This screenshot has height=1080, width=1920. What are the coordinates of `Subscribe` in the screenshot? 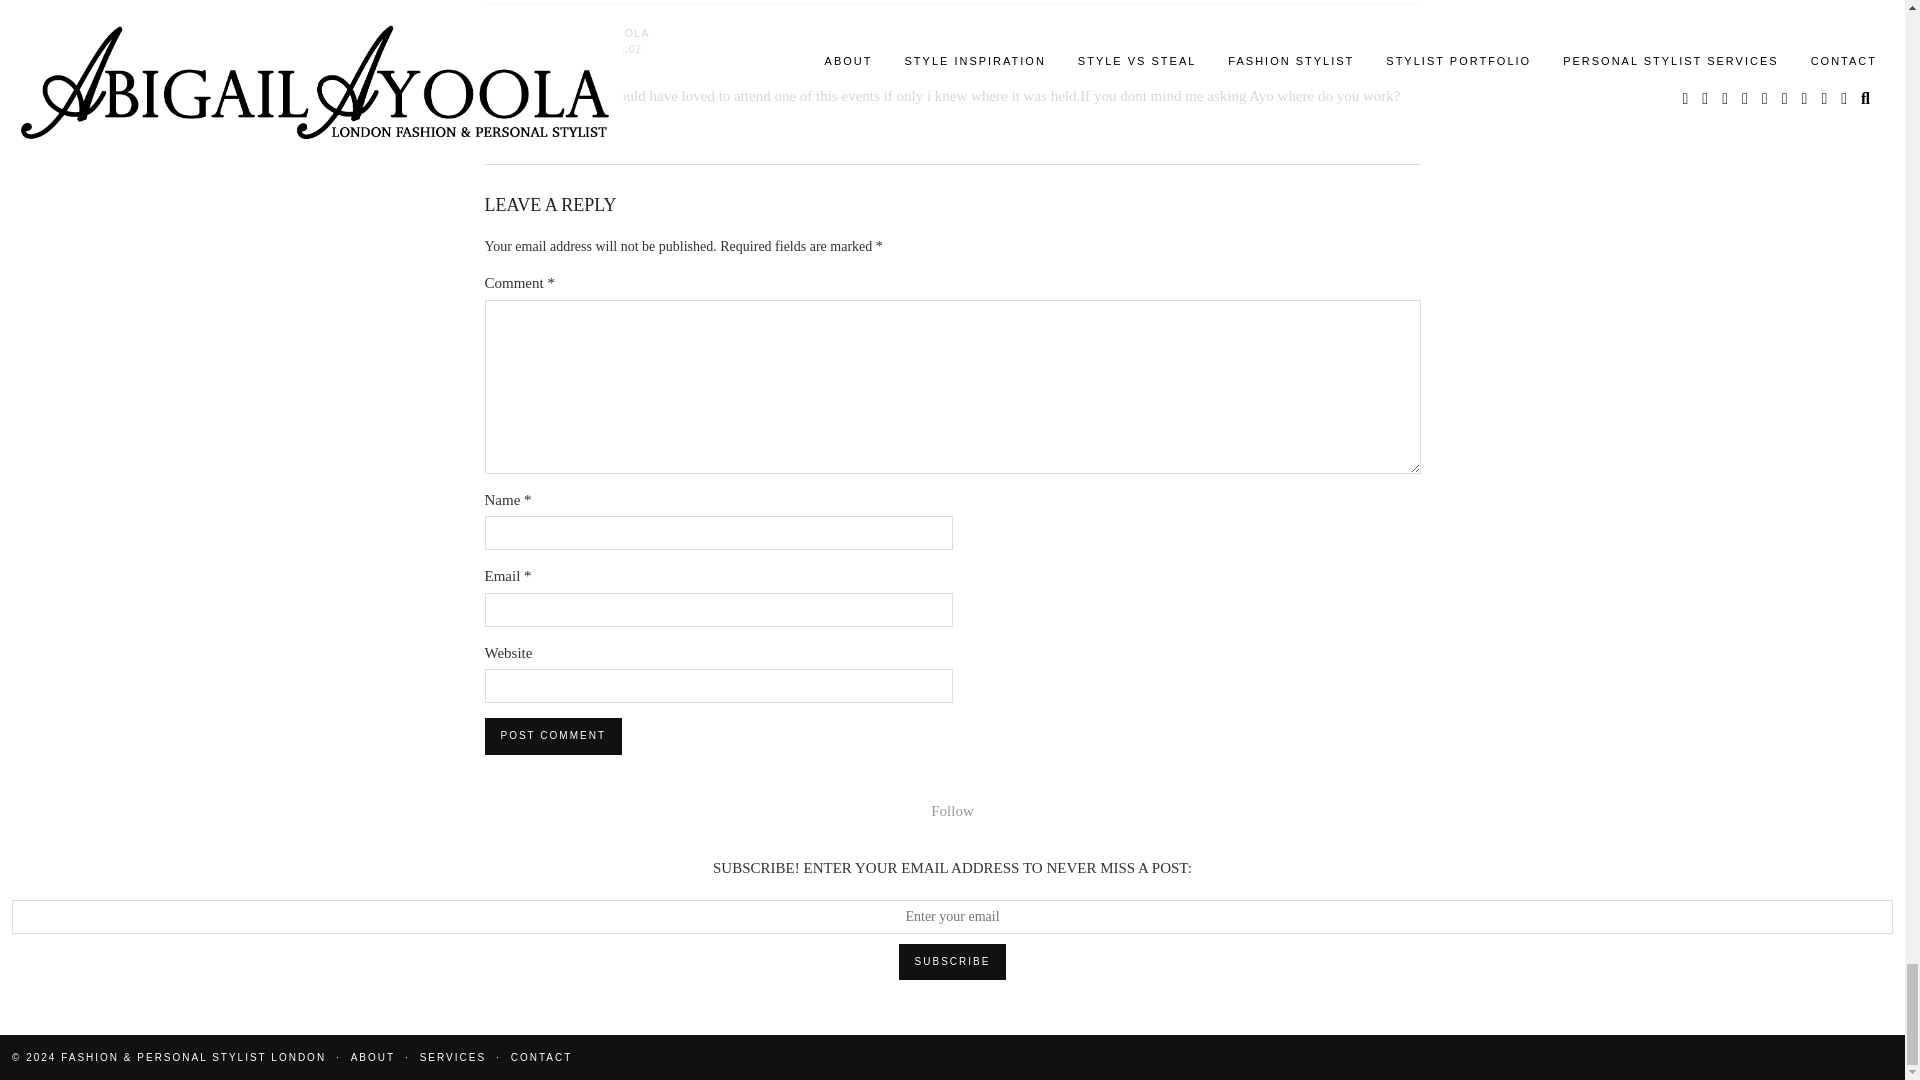 It's located at (952, 961).